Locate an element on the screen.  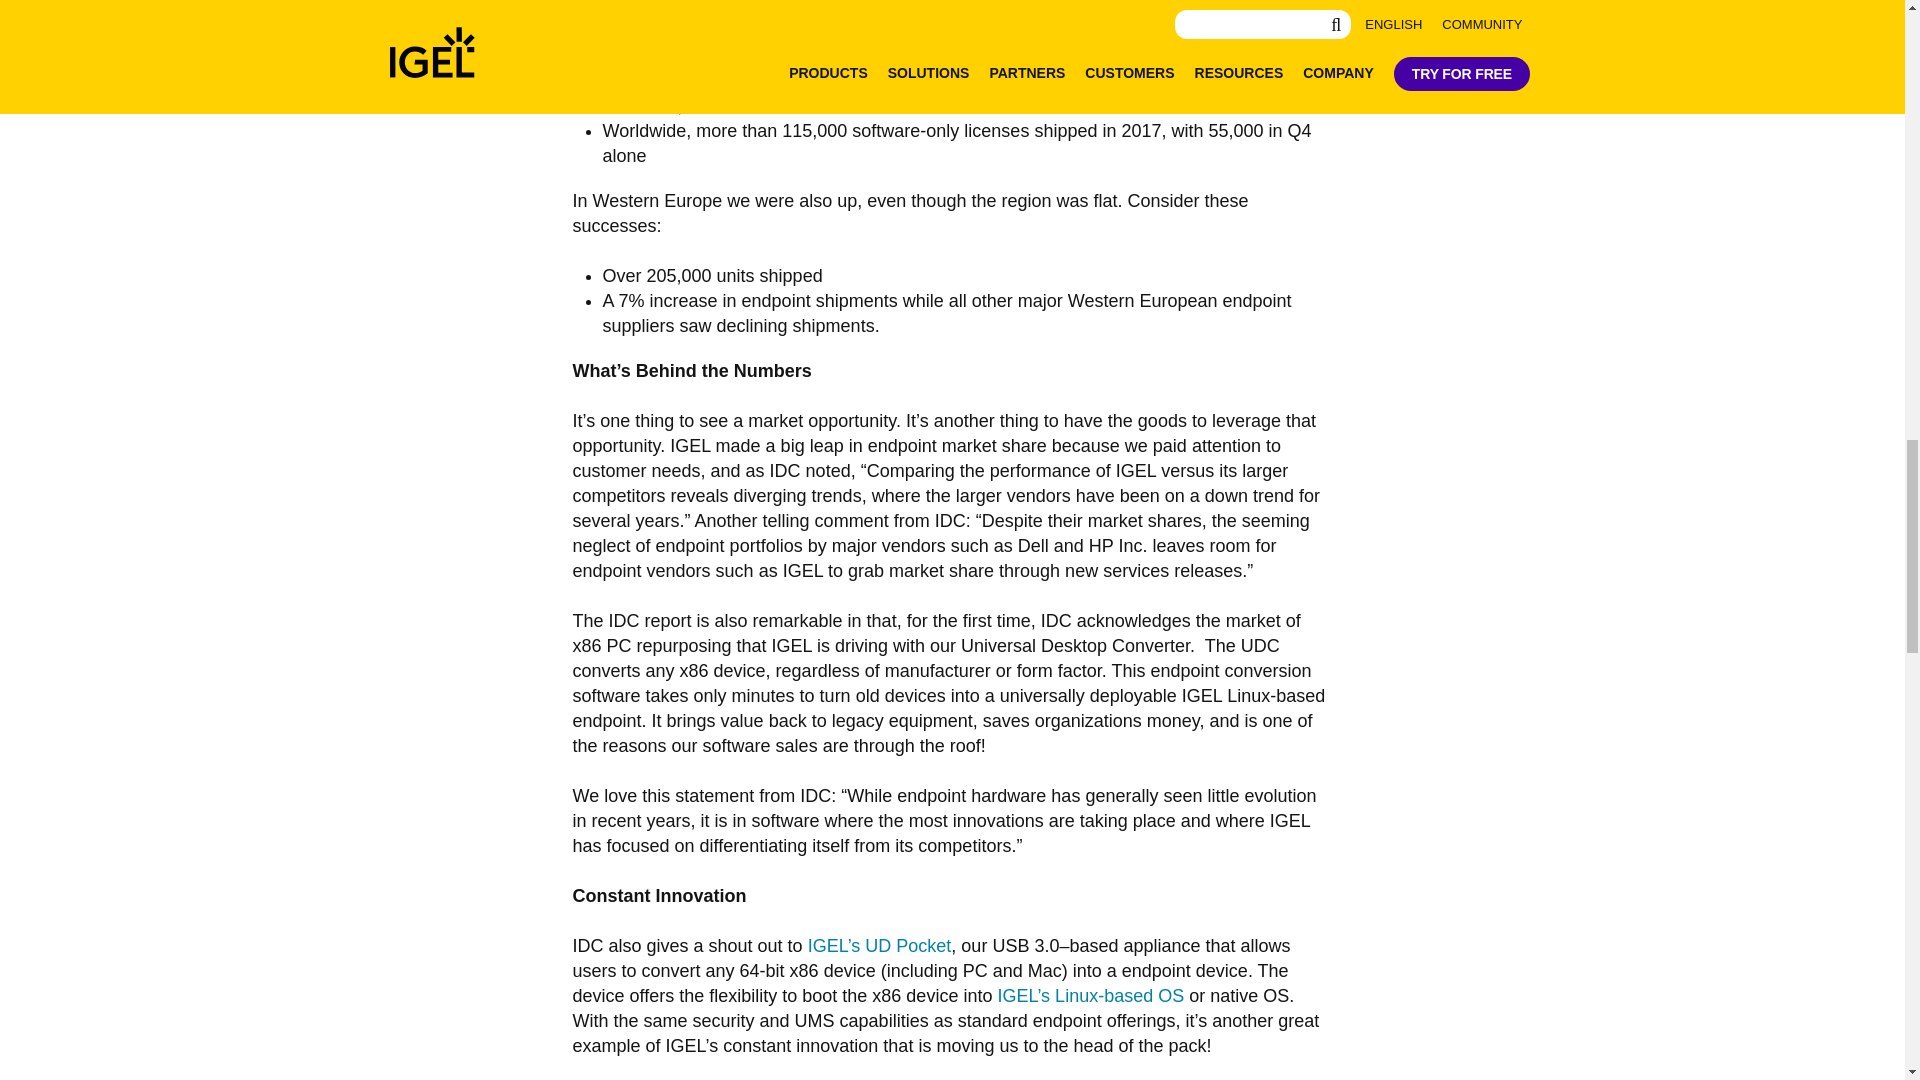
IGEL OS is located at coordinates (1090, 996).